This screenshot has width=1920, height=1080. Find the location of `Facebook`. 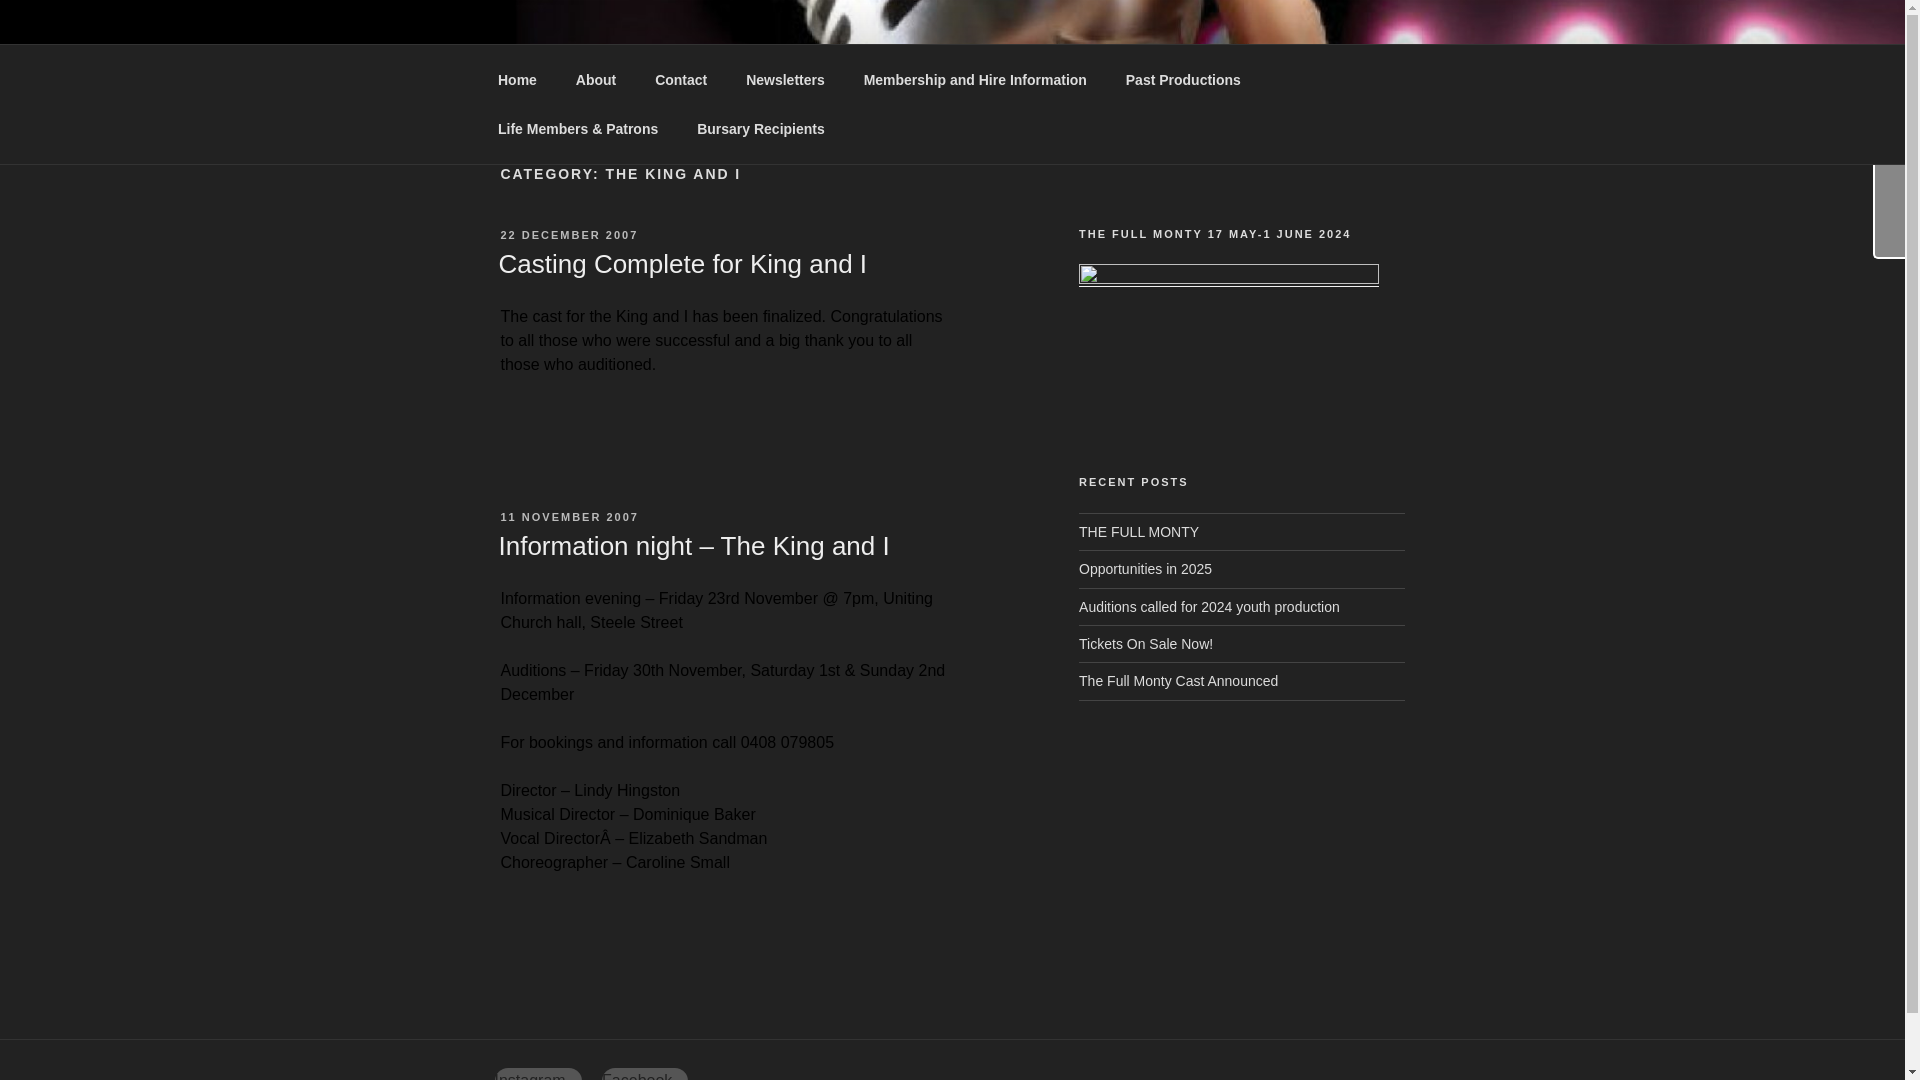

Facebook is located at coordinates (644, 1074).